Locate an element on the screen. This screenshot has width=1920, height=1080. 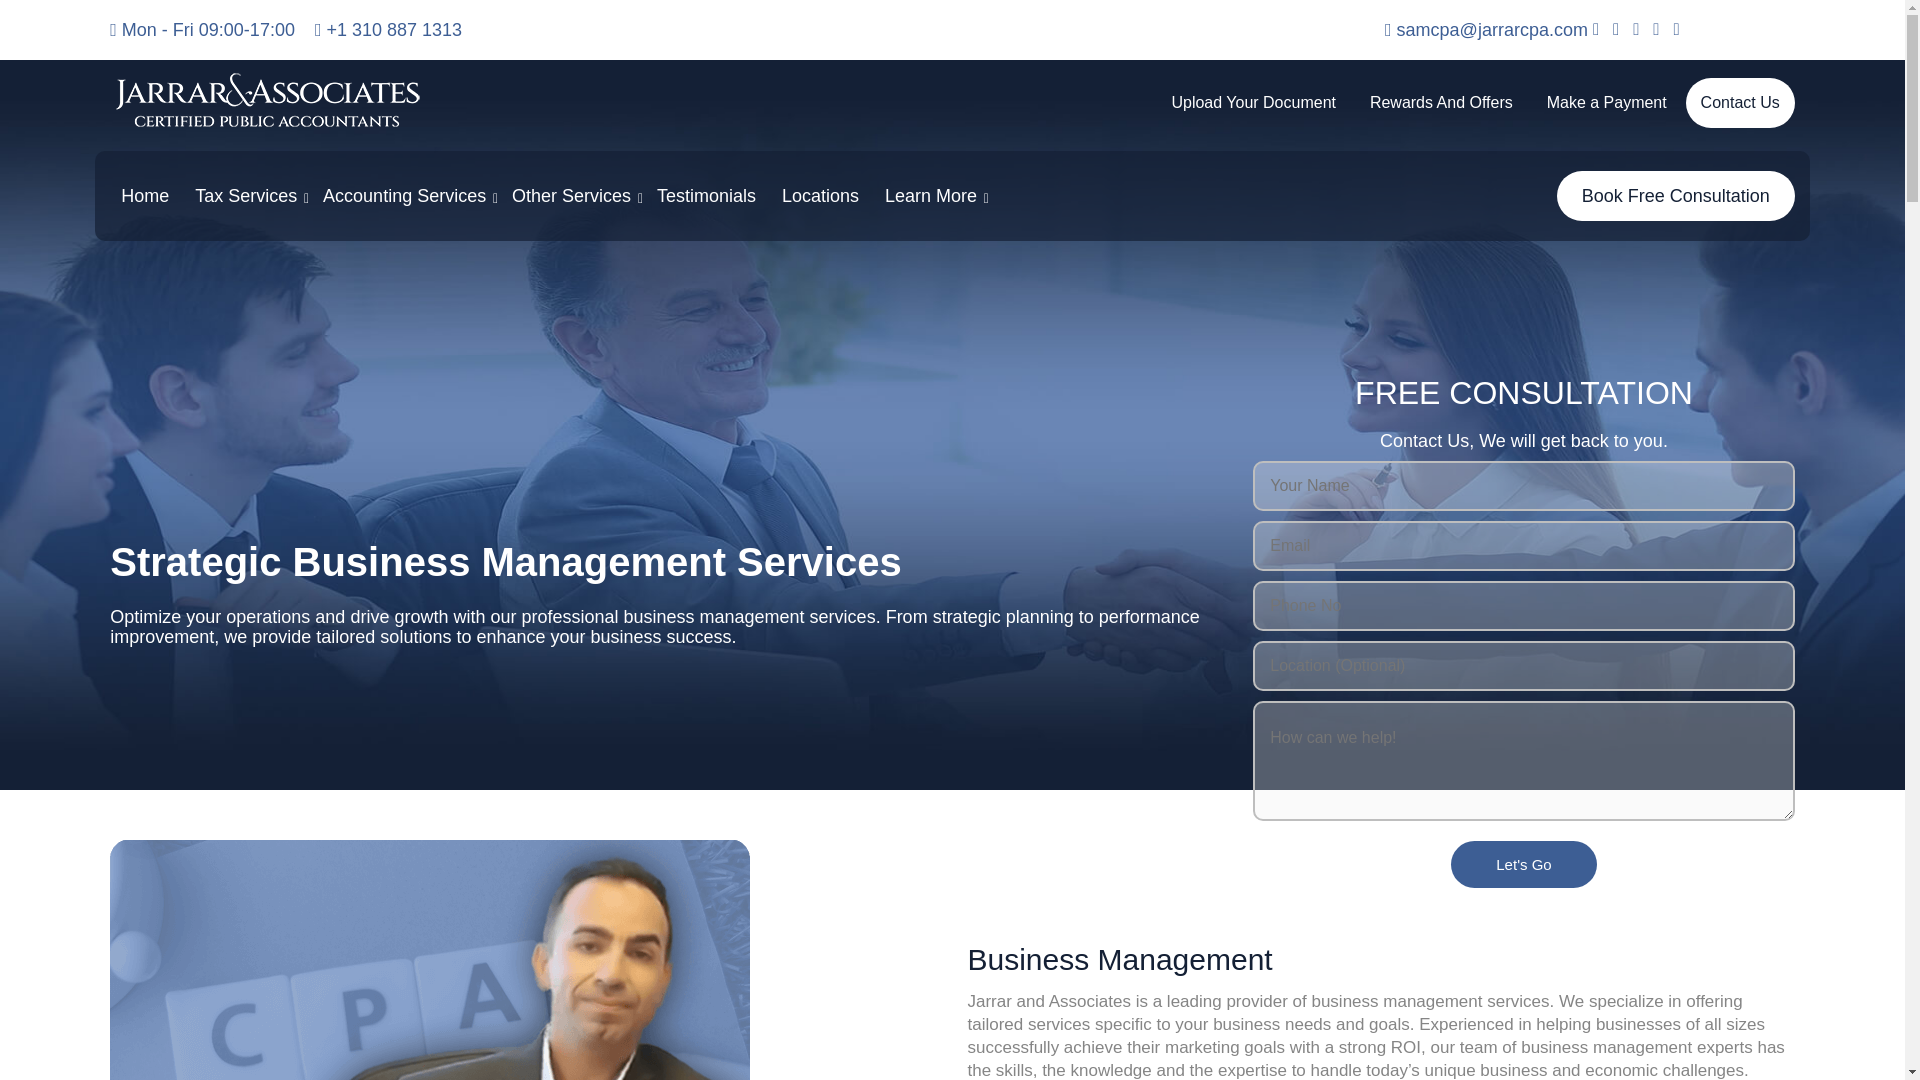
Tax Services is located at coordinates (246, 196).